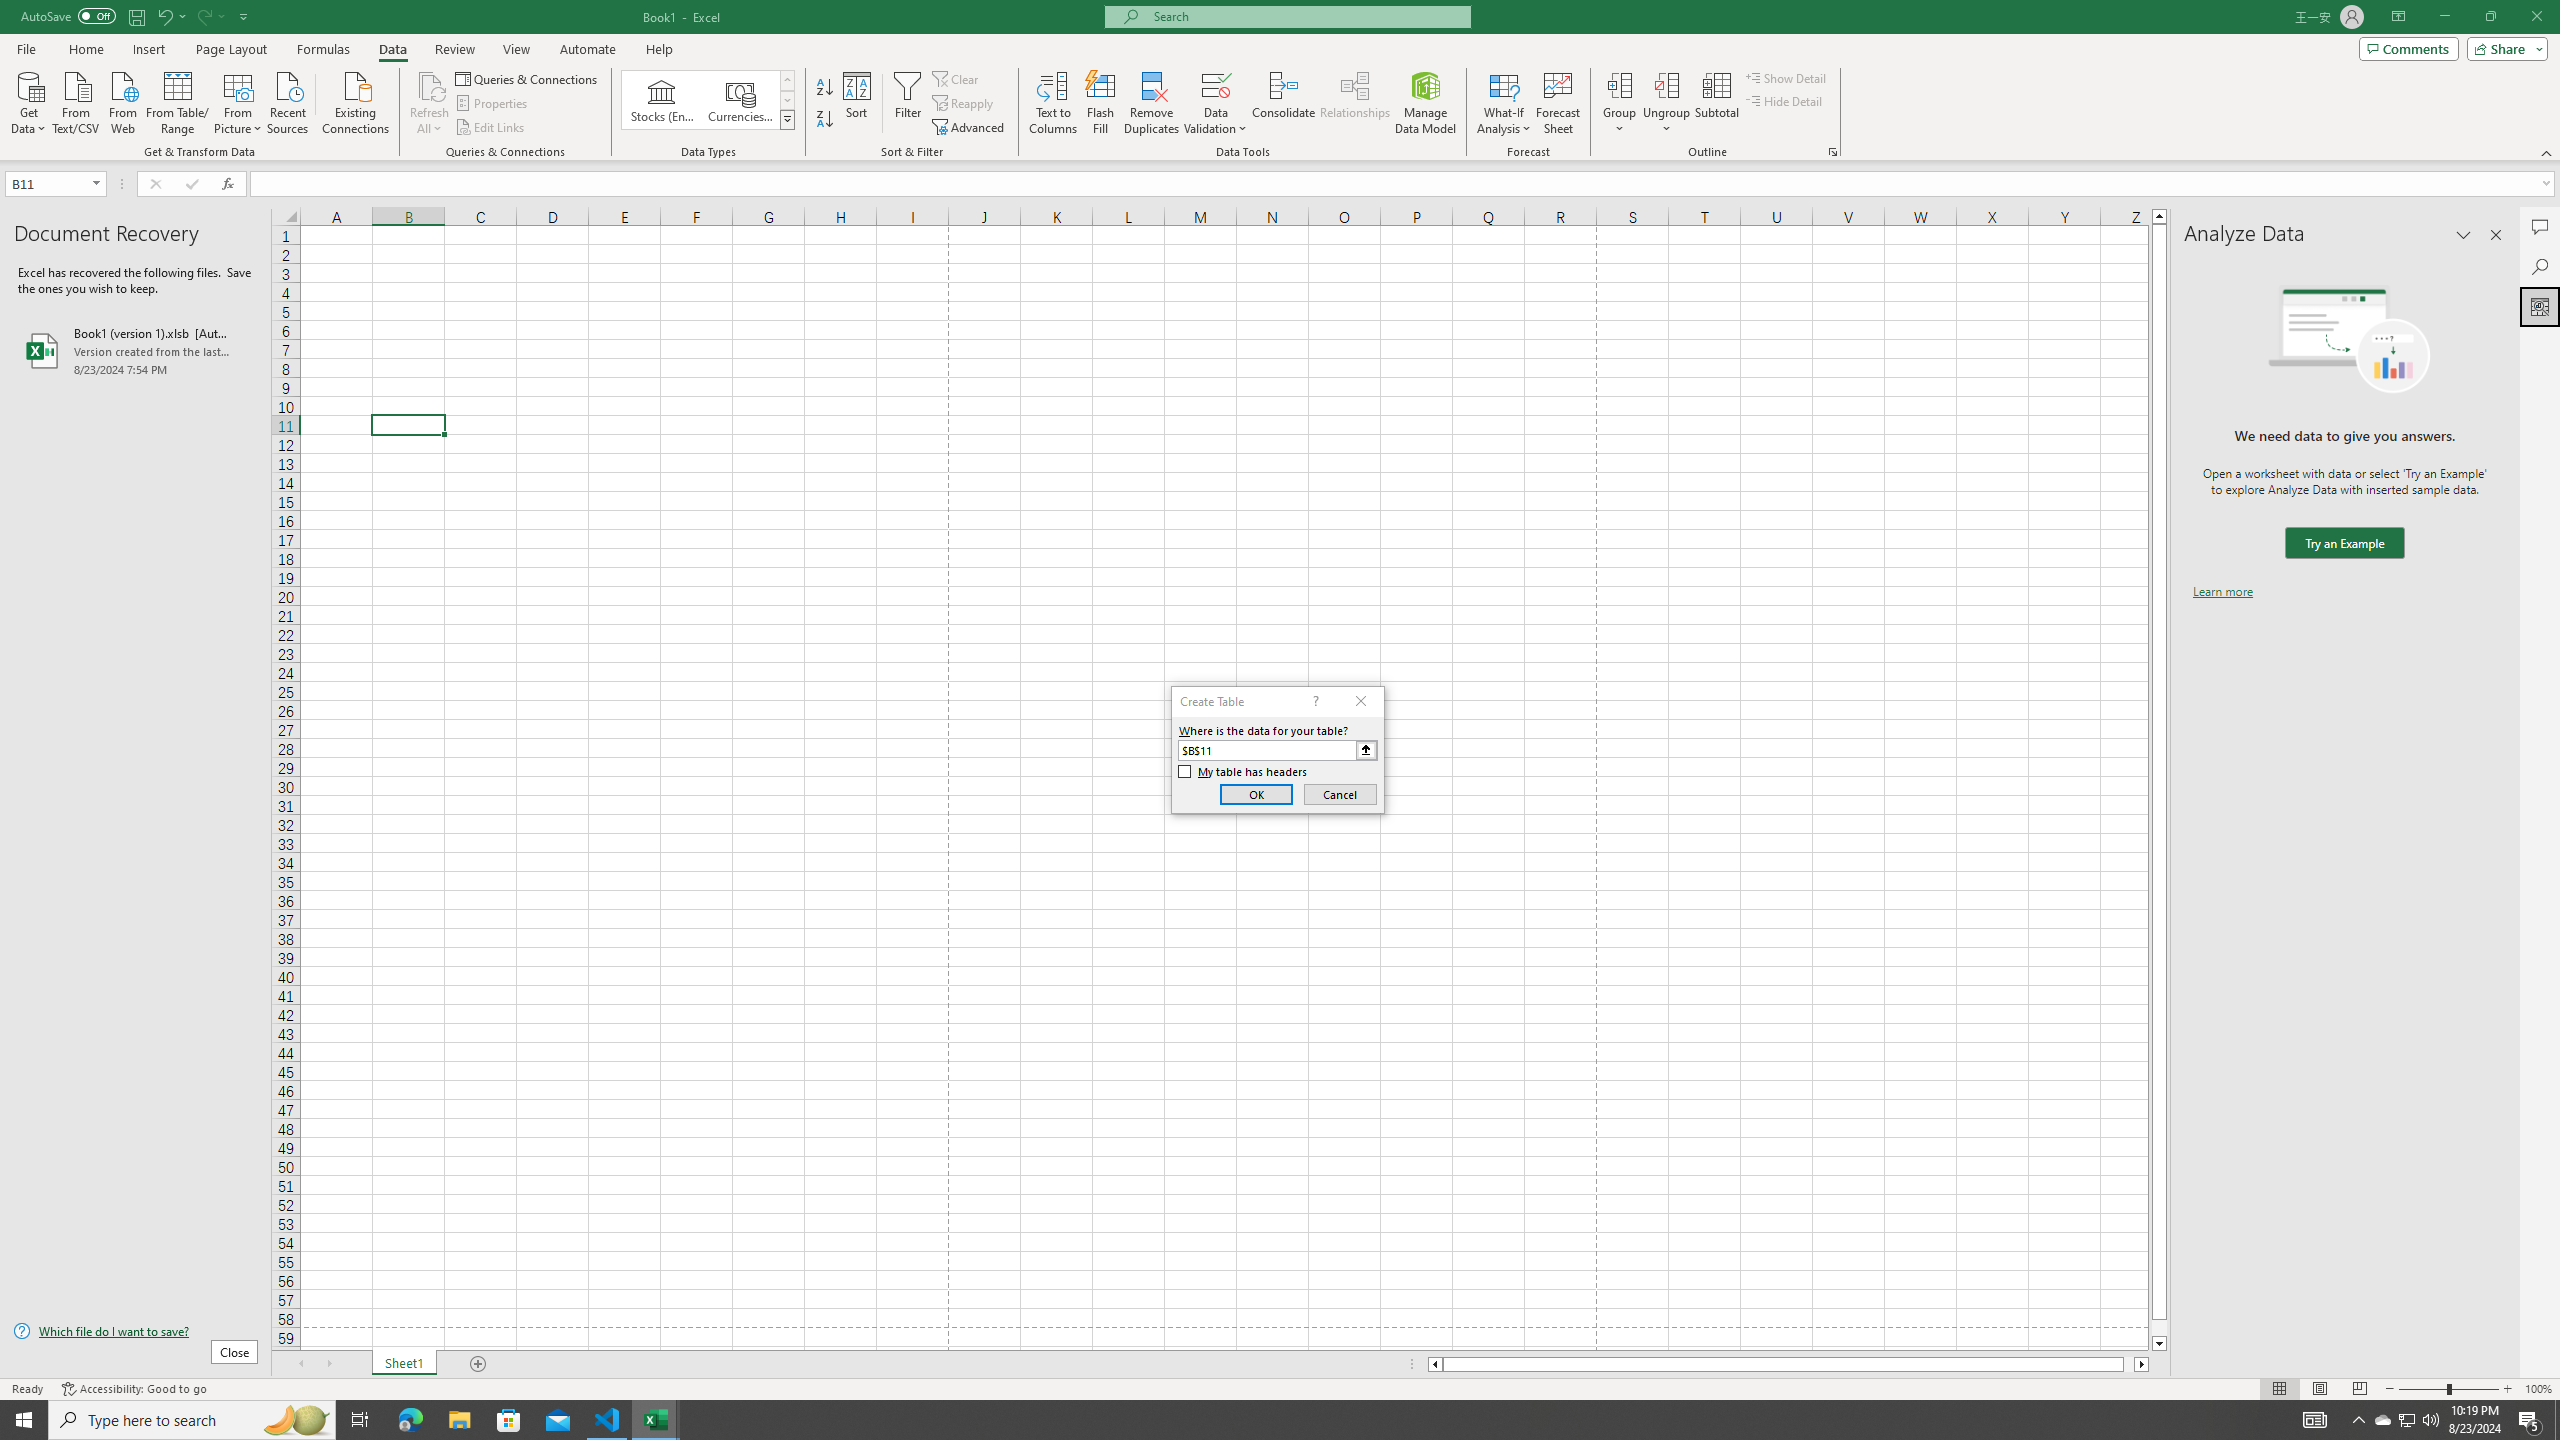 This screenshot has height=1440, width=2560. Describe the element at coordinates (1558, 103) in the screenshot. I see `Forecast Sheet` at that location.